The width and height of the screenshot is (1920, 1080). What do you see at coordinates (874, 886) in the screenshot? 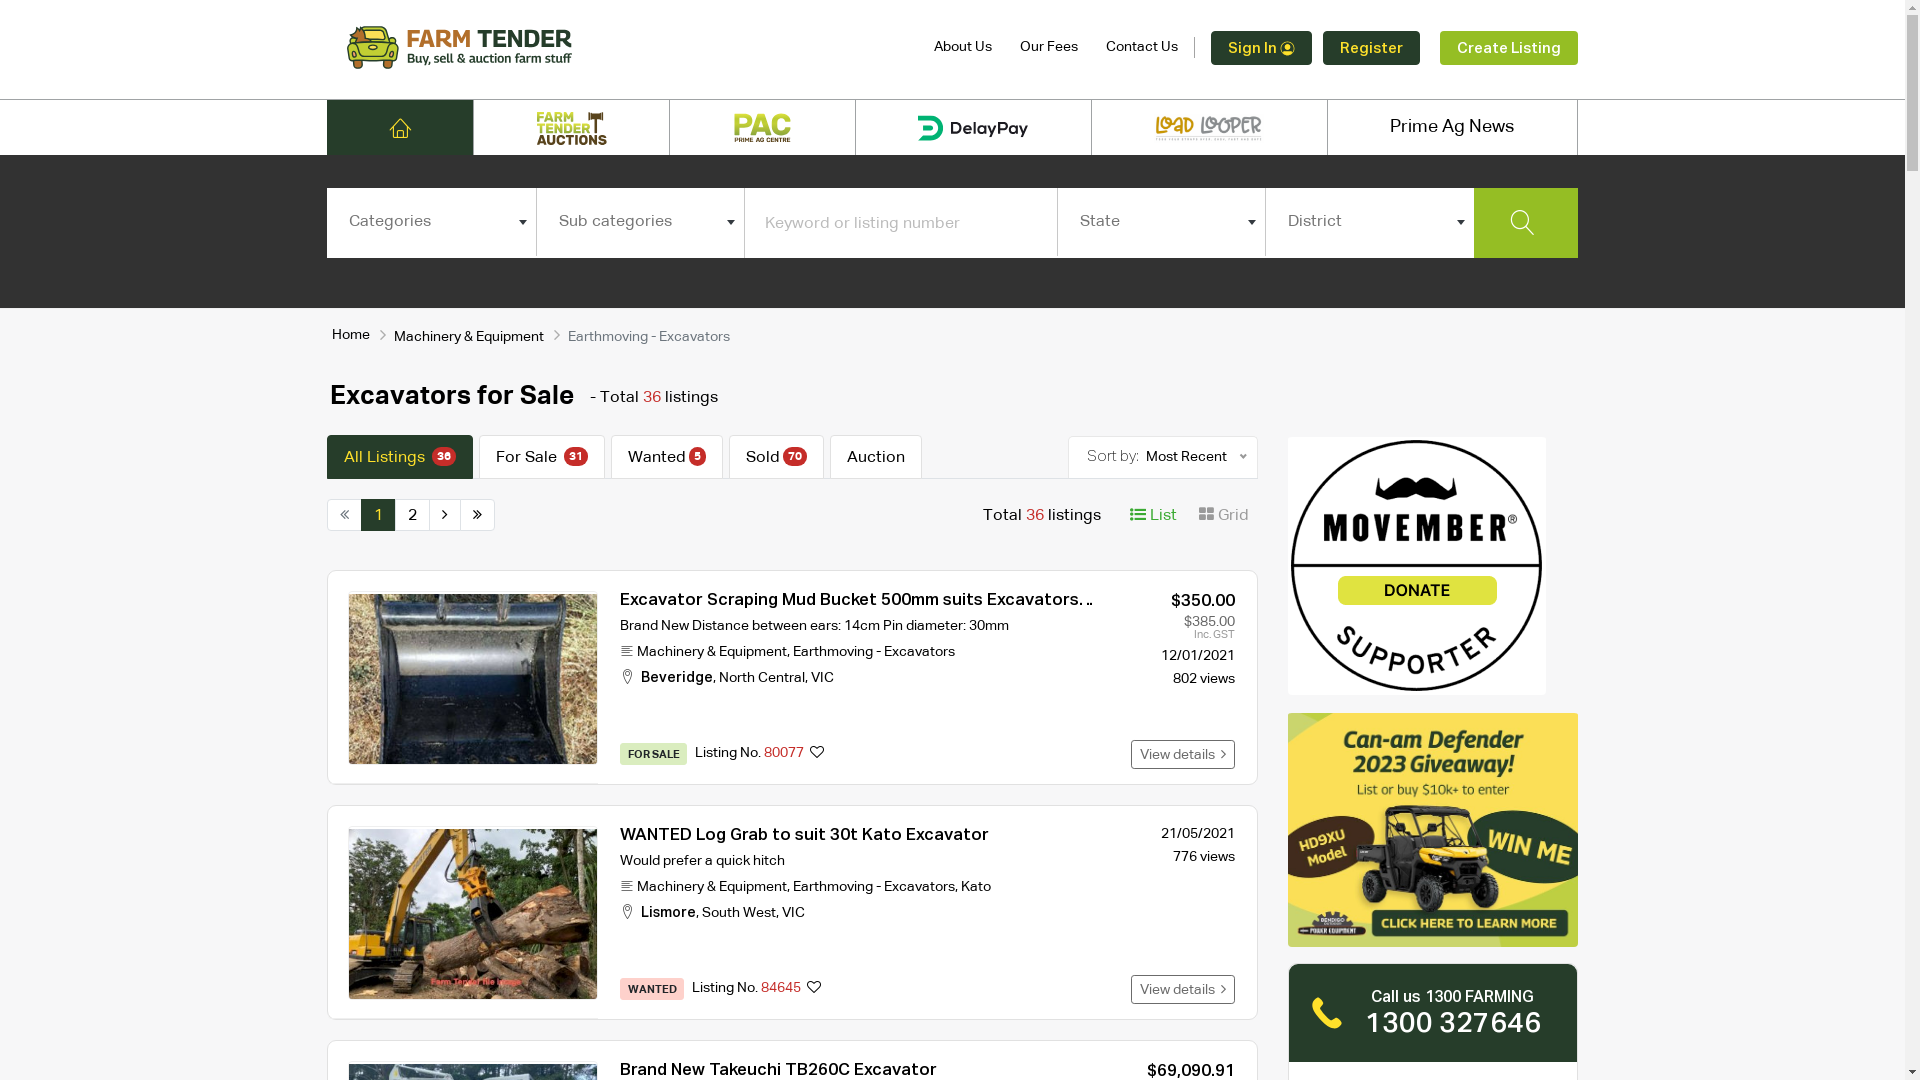
I see `Earthmoving - Excavators` at bounding box center [874, 886].